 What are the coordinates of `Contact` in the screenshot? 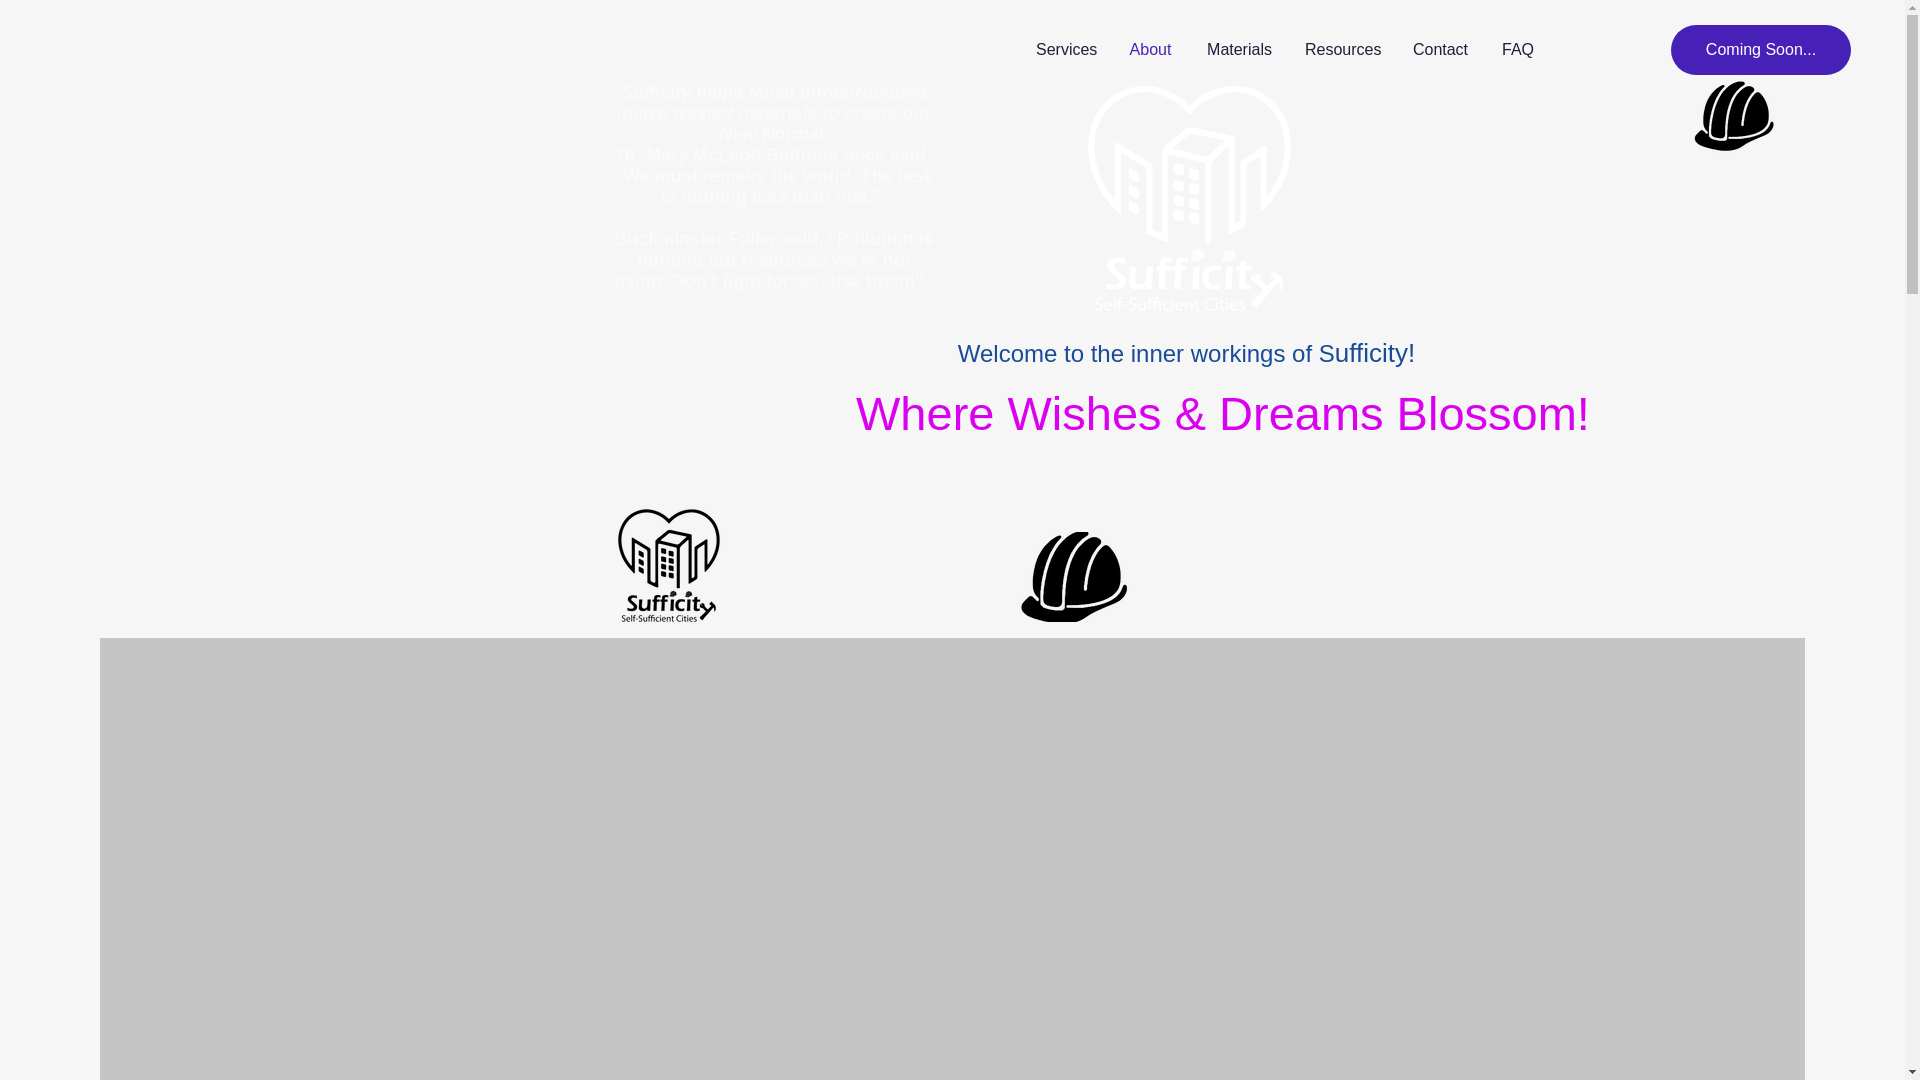 It's located at (1440, 49).